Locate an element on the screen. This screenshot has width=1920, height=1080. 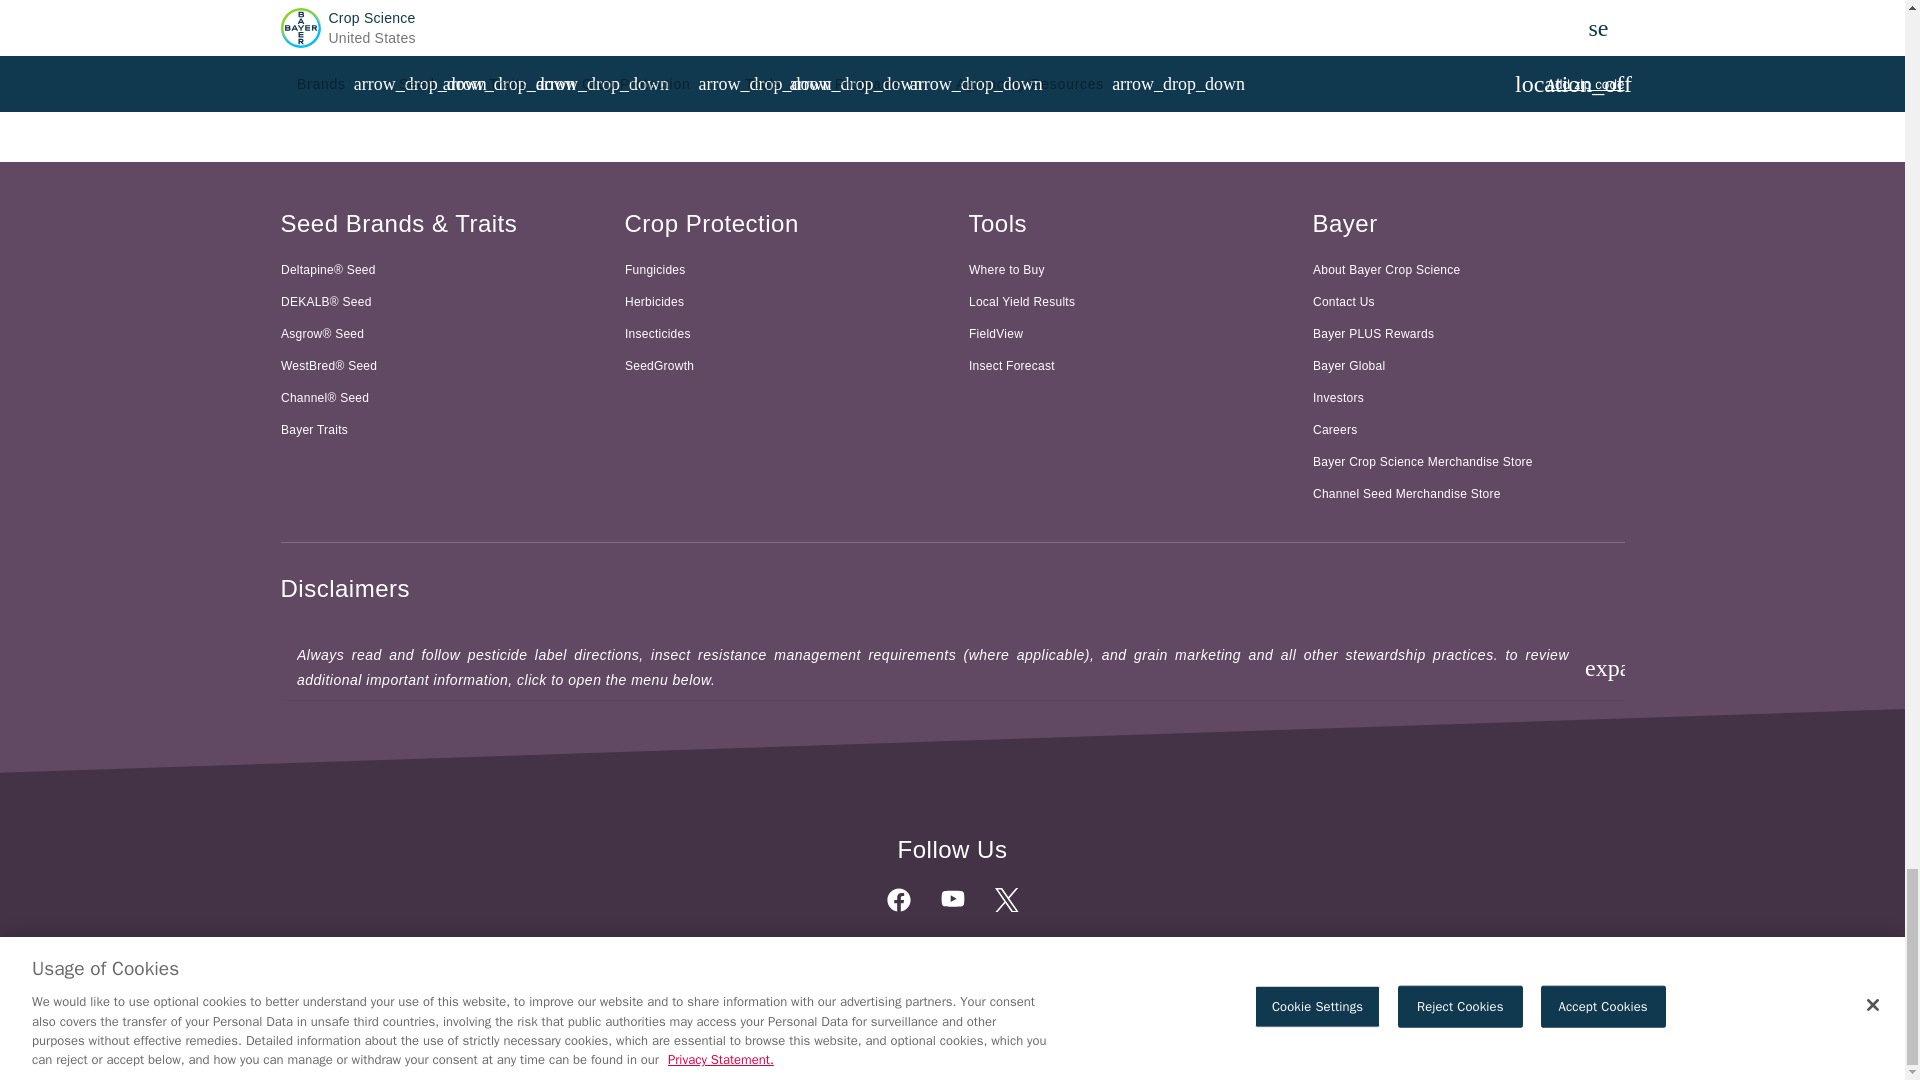
FieldView is located at coordinates (1124, 333).